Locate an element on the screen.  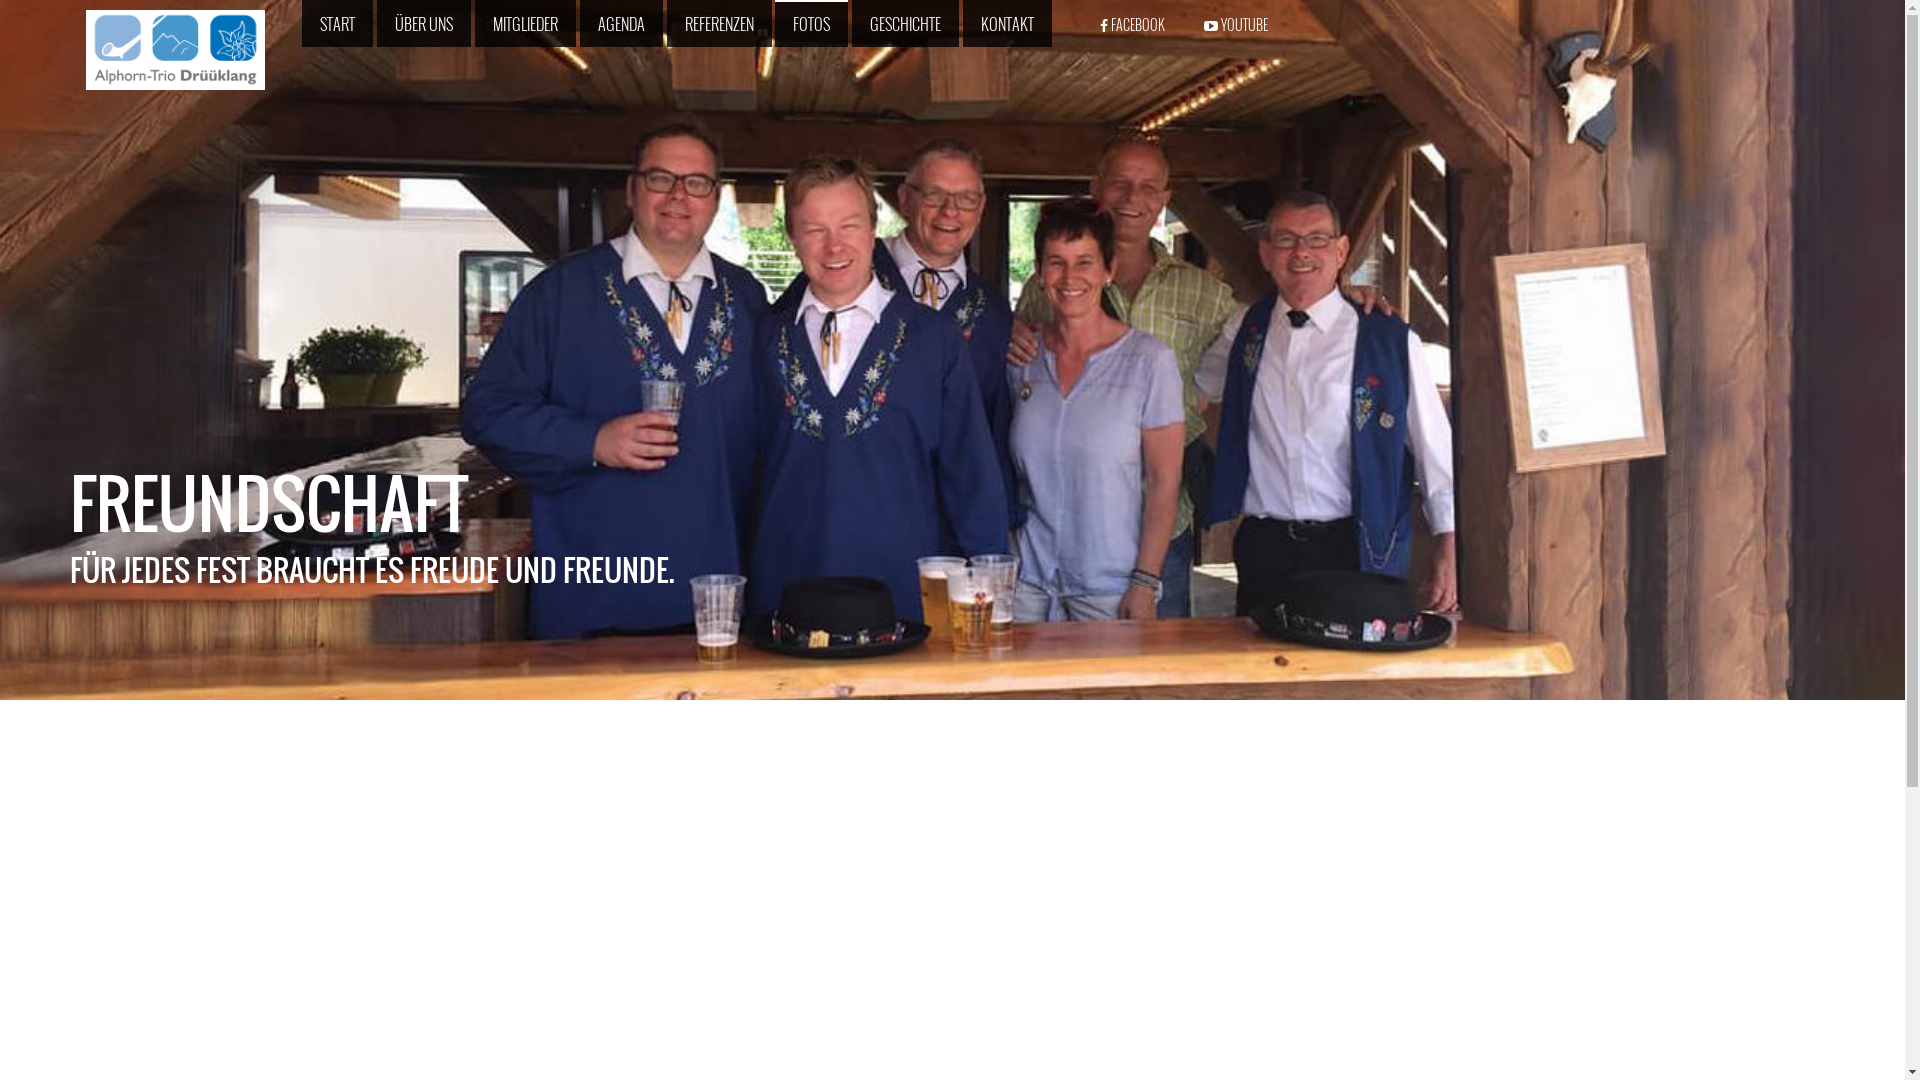
MITGLIEDER is located at coordinates (526, 24).